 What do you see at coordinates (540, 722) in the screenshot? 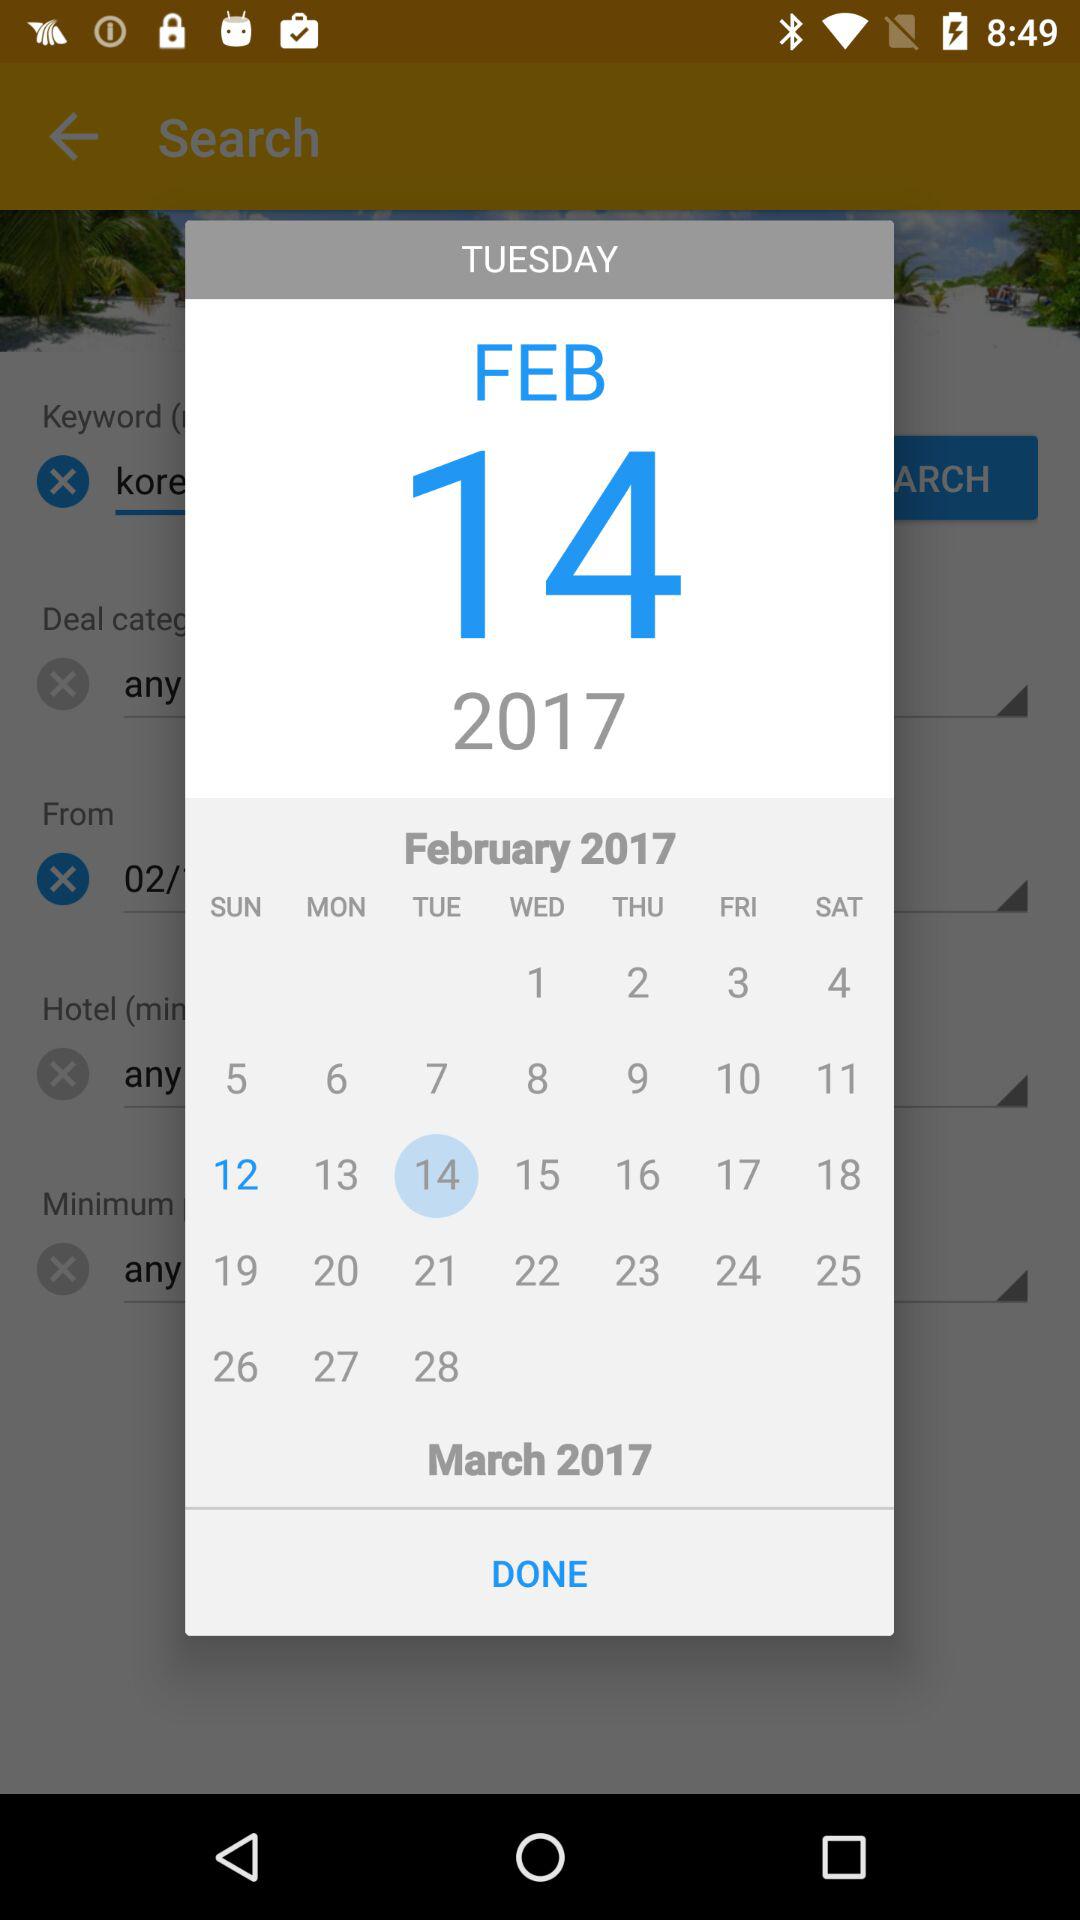
I see `scroll until 2017 icon` at bounding box center [540, 722].